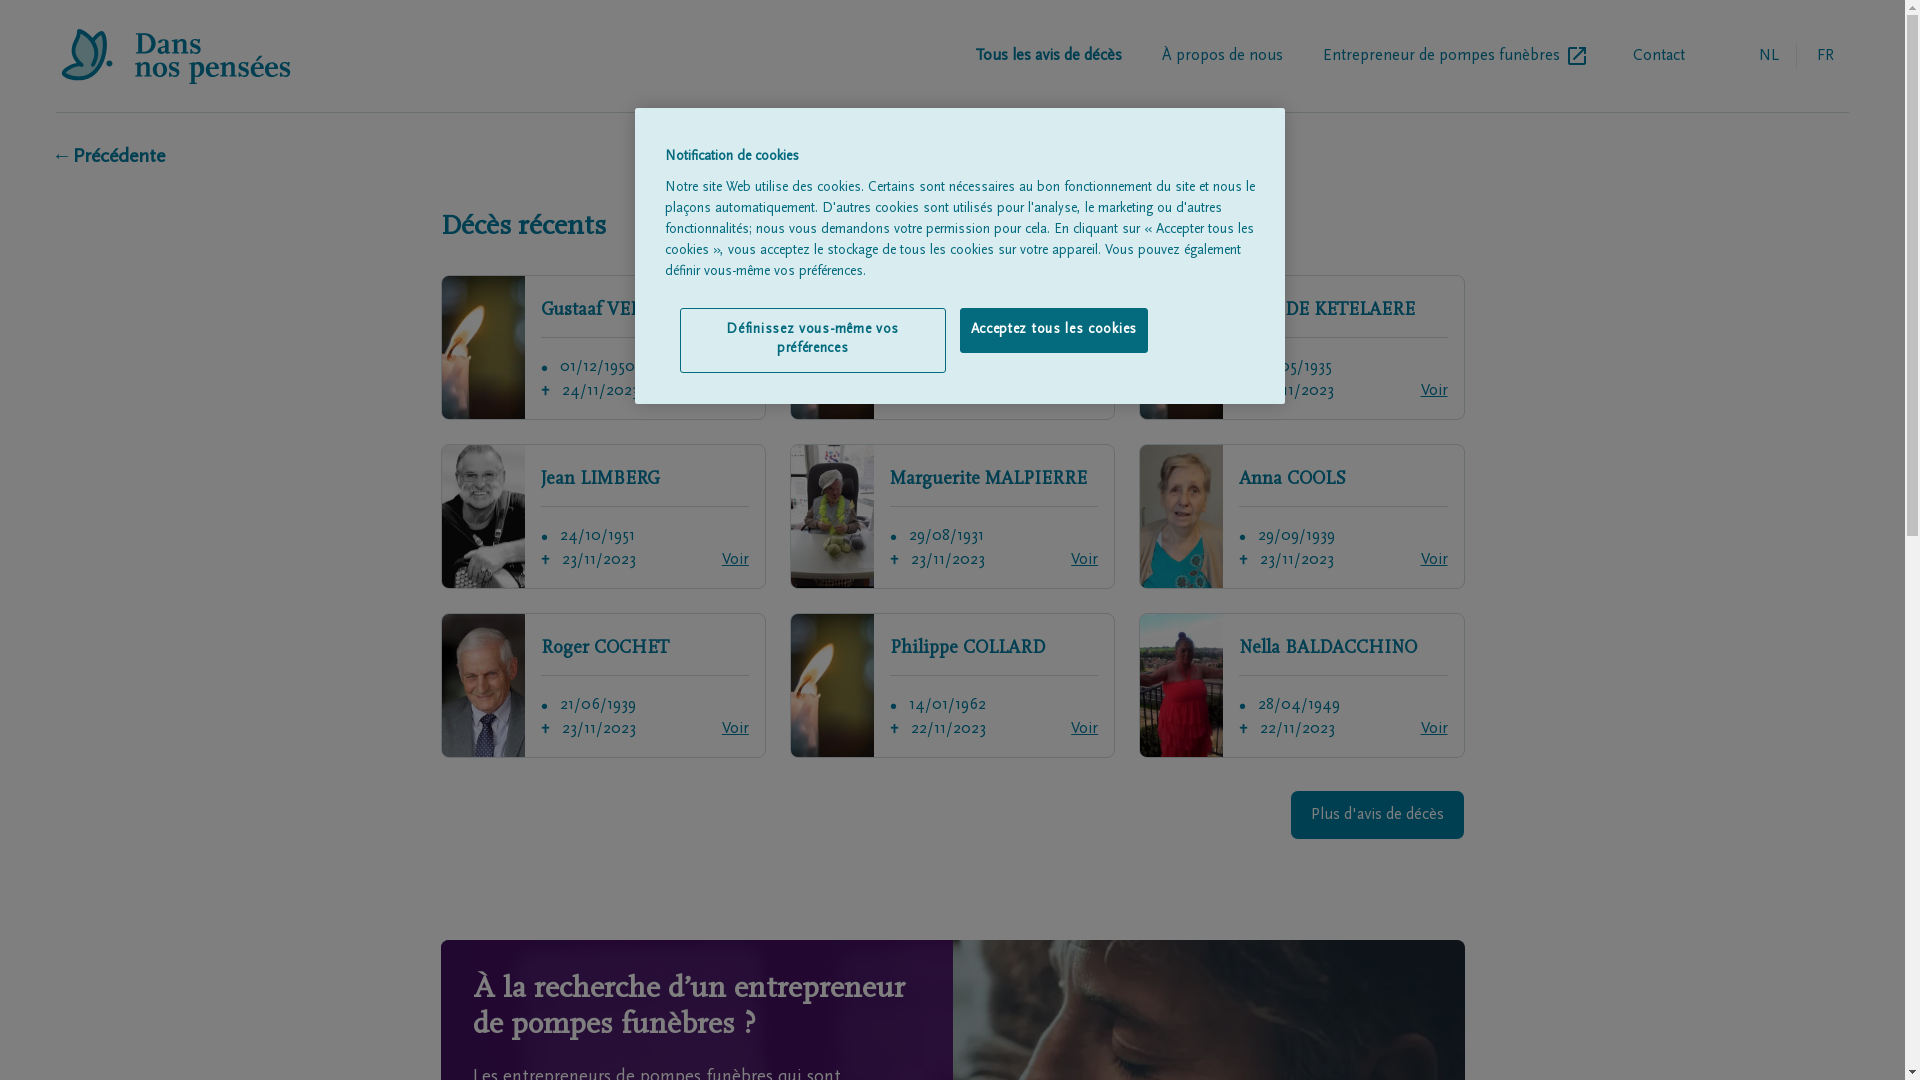 This screenshot has height=1080, width=1920. I want to click on Nella BALDACCHINO
28/04/1949
22/11/2023
Voir, so click(1302, 685).